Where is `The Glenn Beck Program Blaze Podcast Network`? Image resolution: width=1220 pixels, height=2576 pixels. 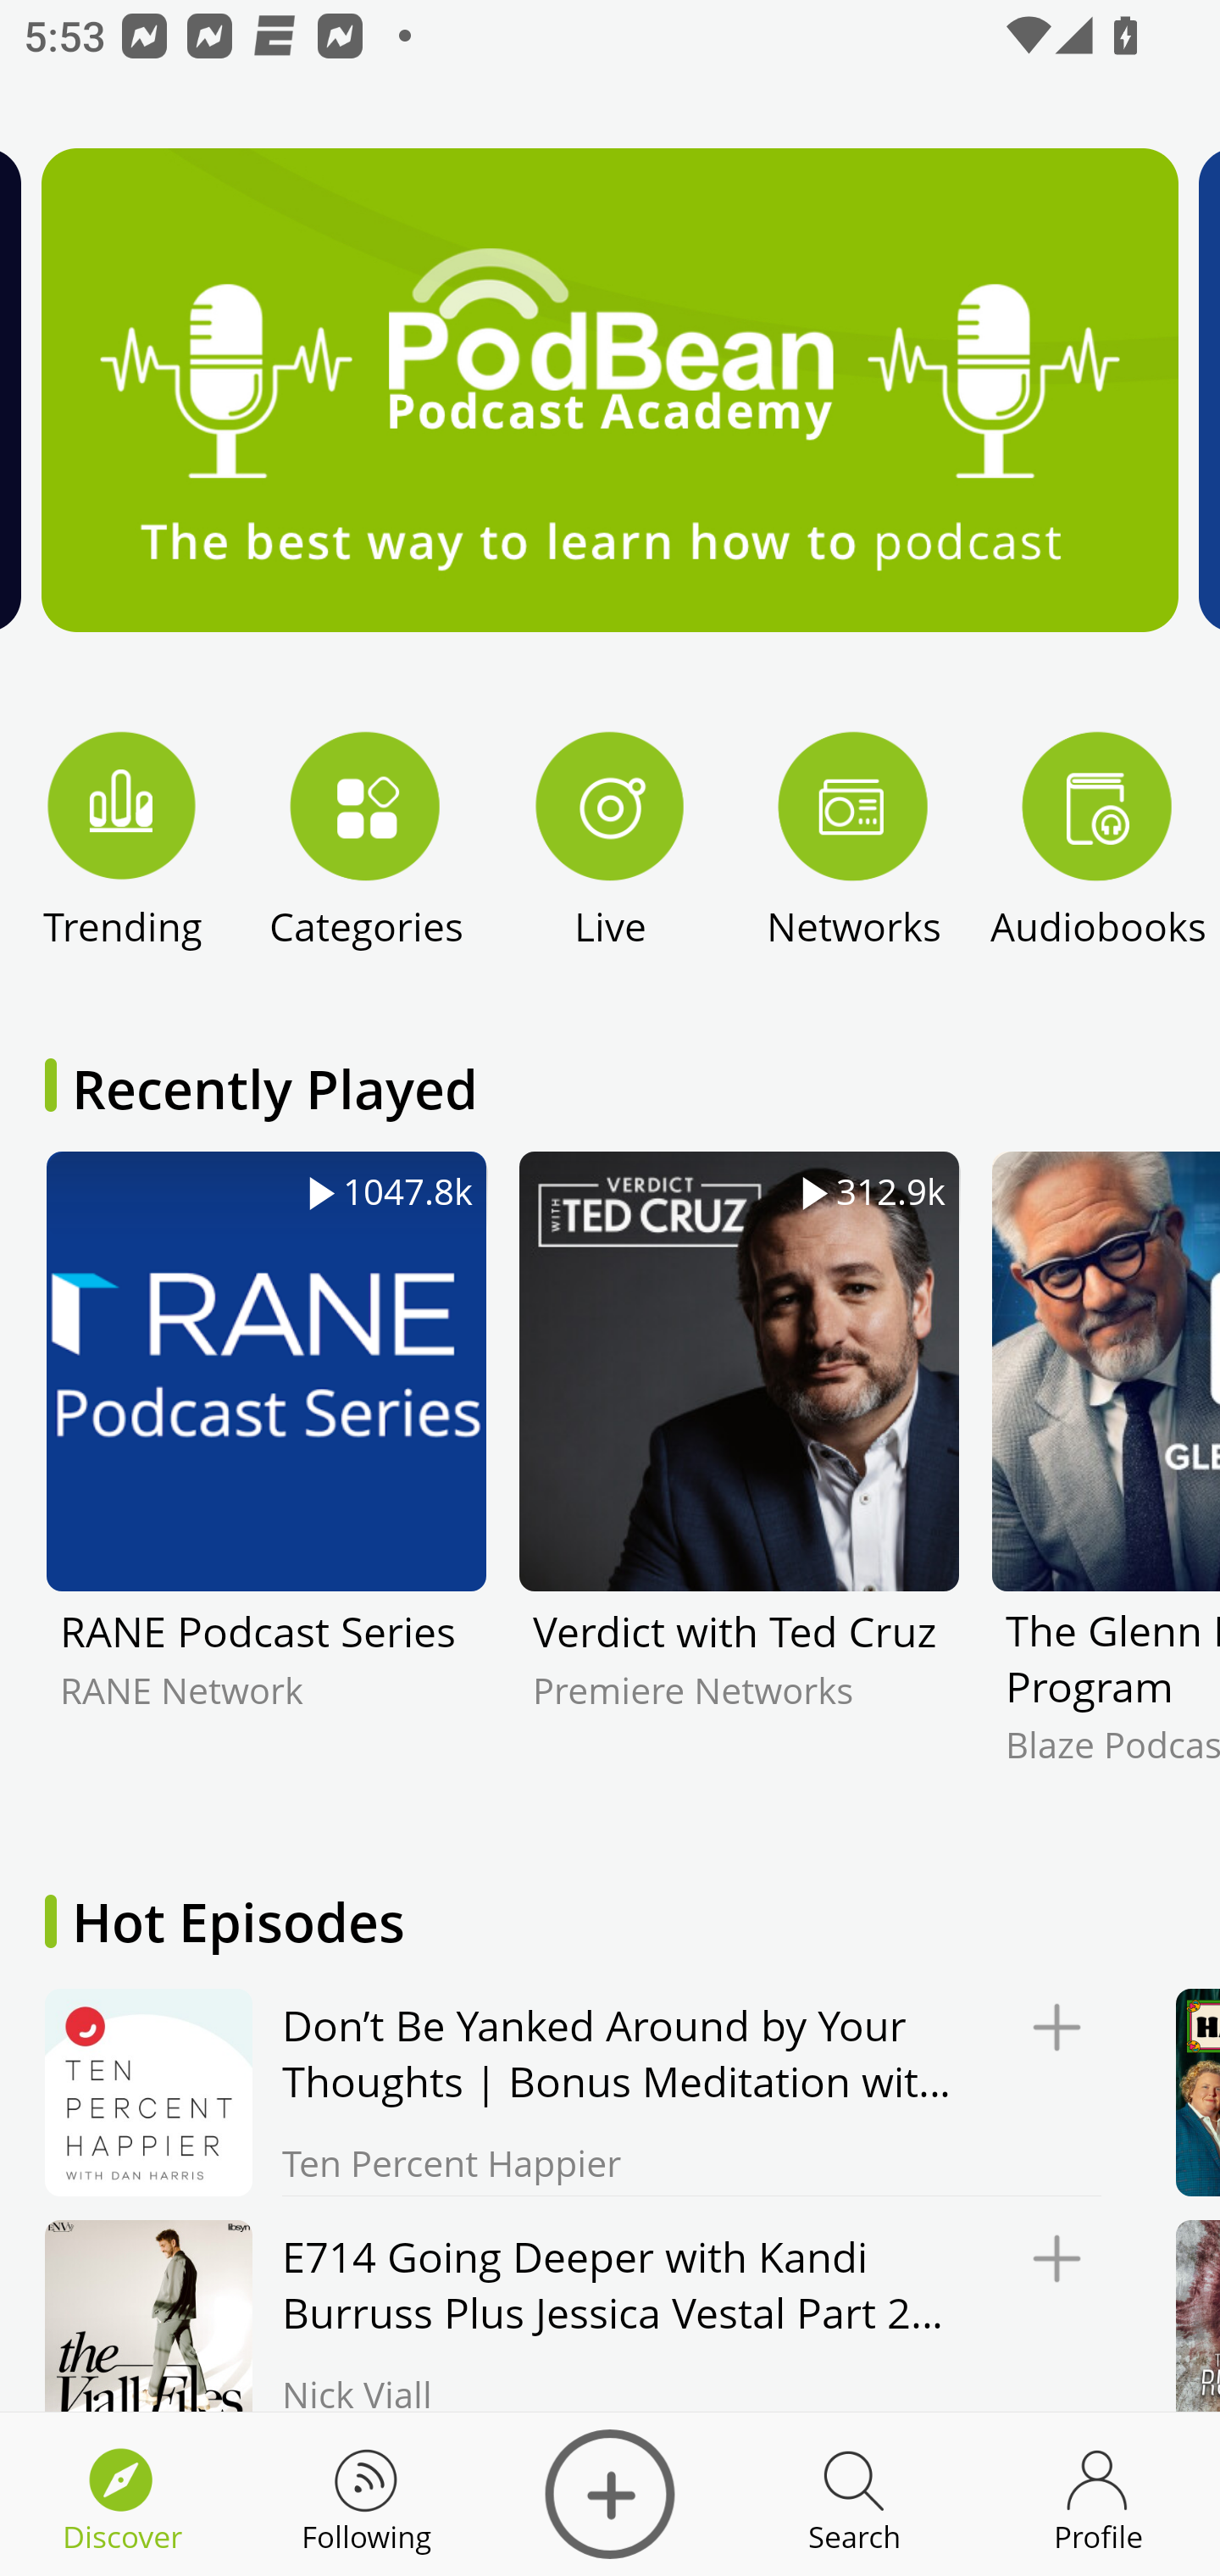
The Glenn Beck Program Blaze Podcast Network is located at coordinates (1105, 1482).